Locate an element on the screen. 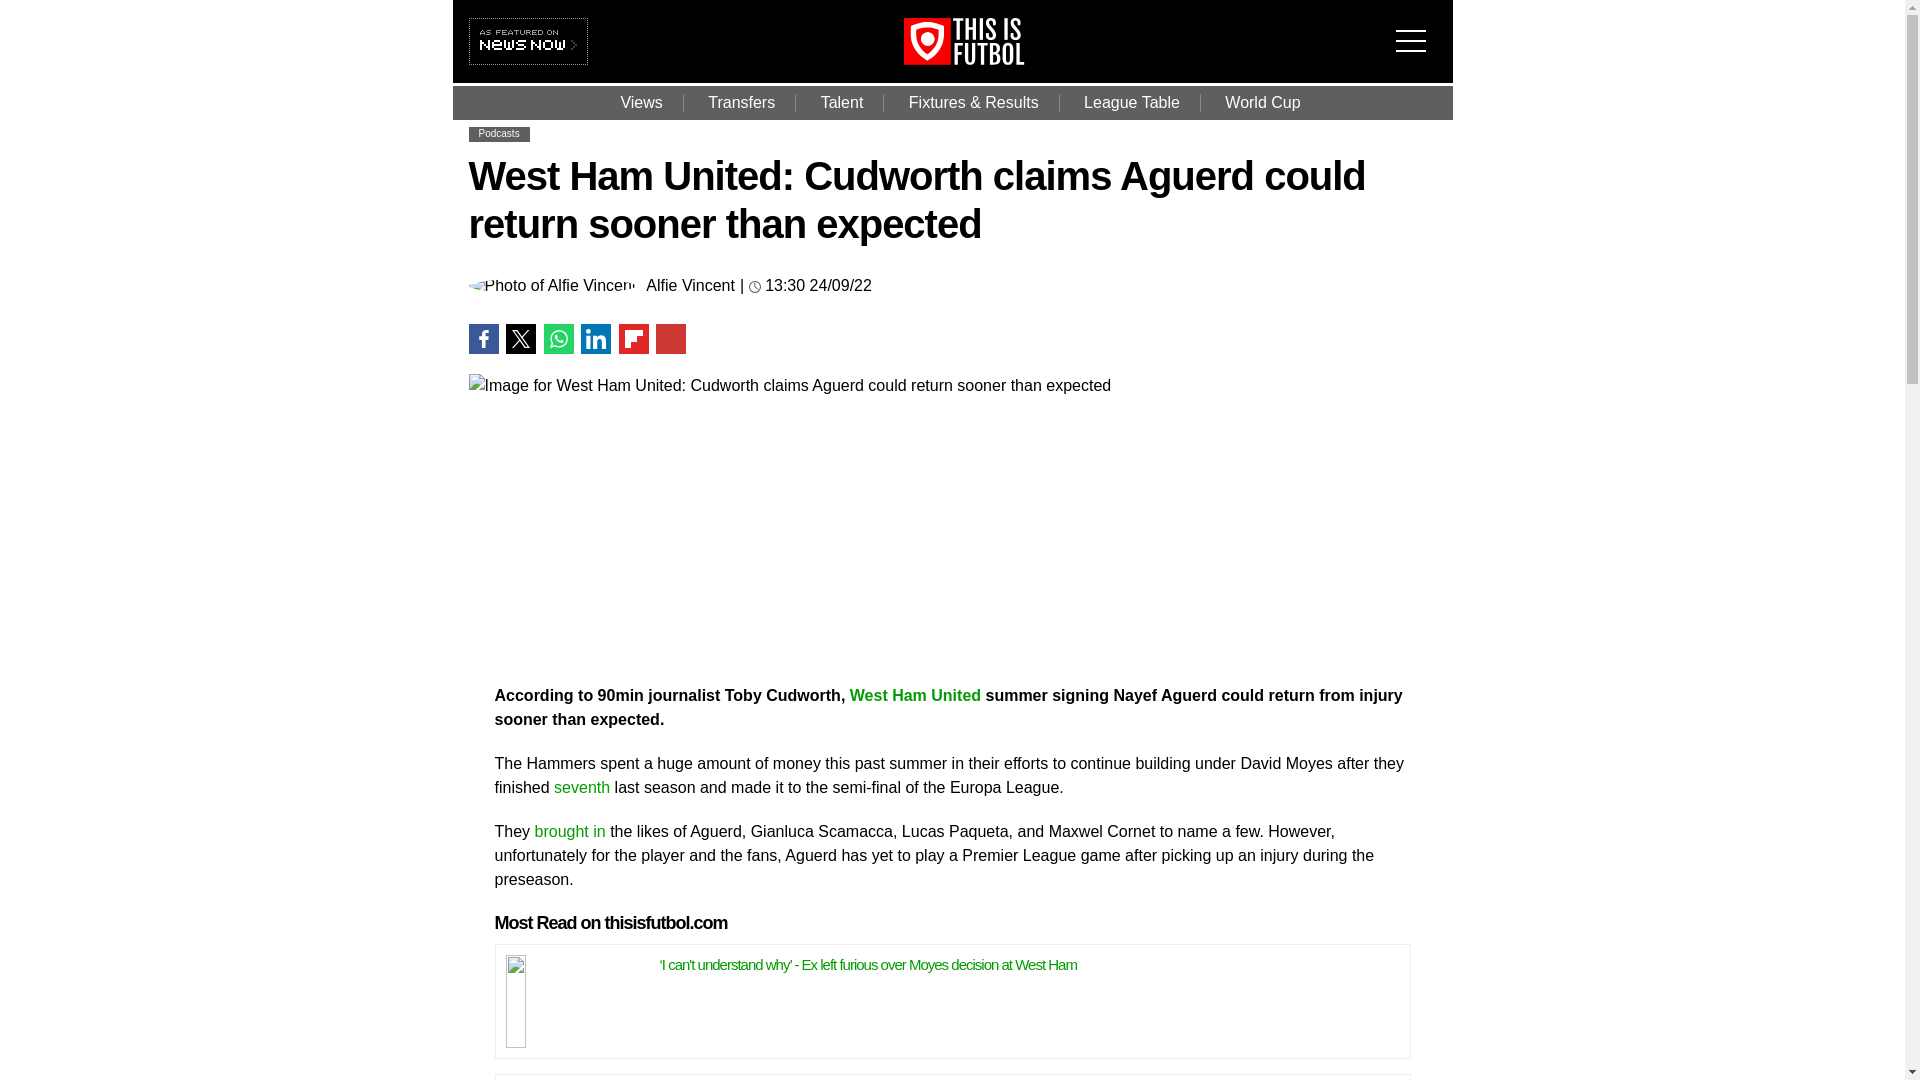 Image resolution: width=1920 pixels, height=1080 pixels. Views is located at coordinates (640, 102).